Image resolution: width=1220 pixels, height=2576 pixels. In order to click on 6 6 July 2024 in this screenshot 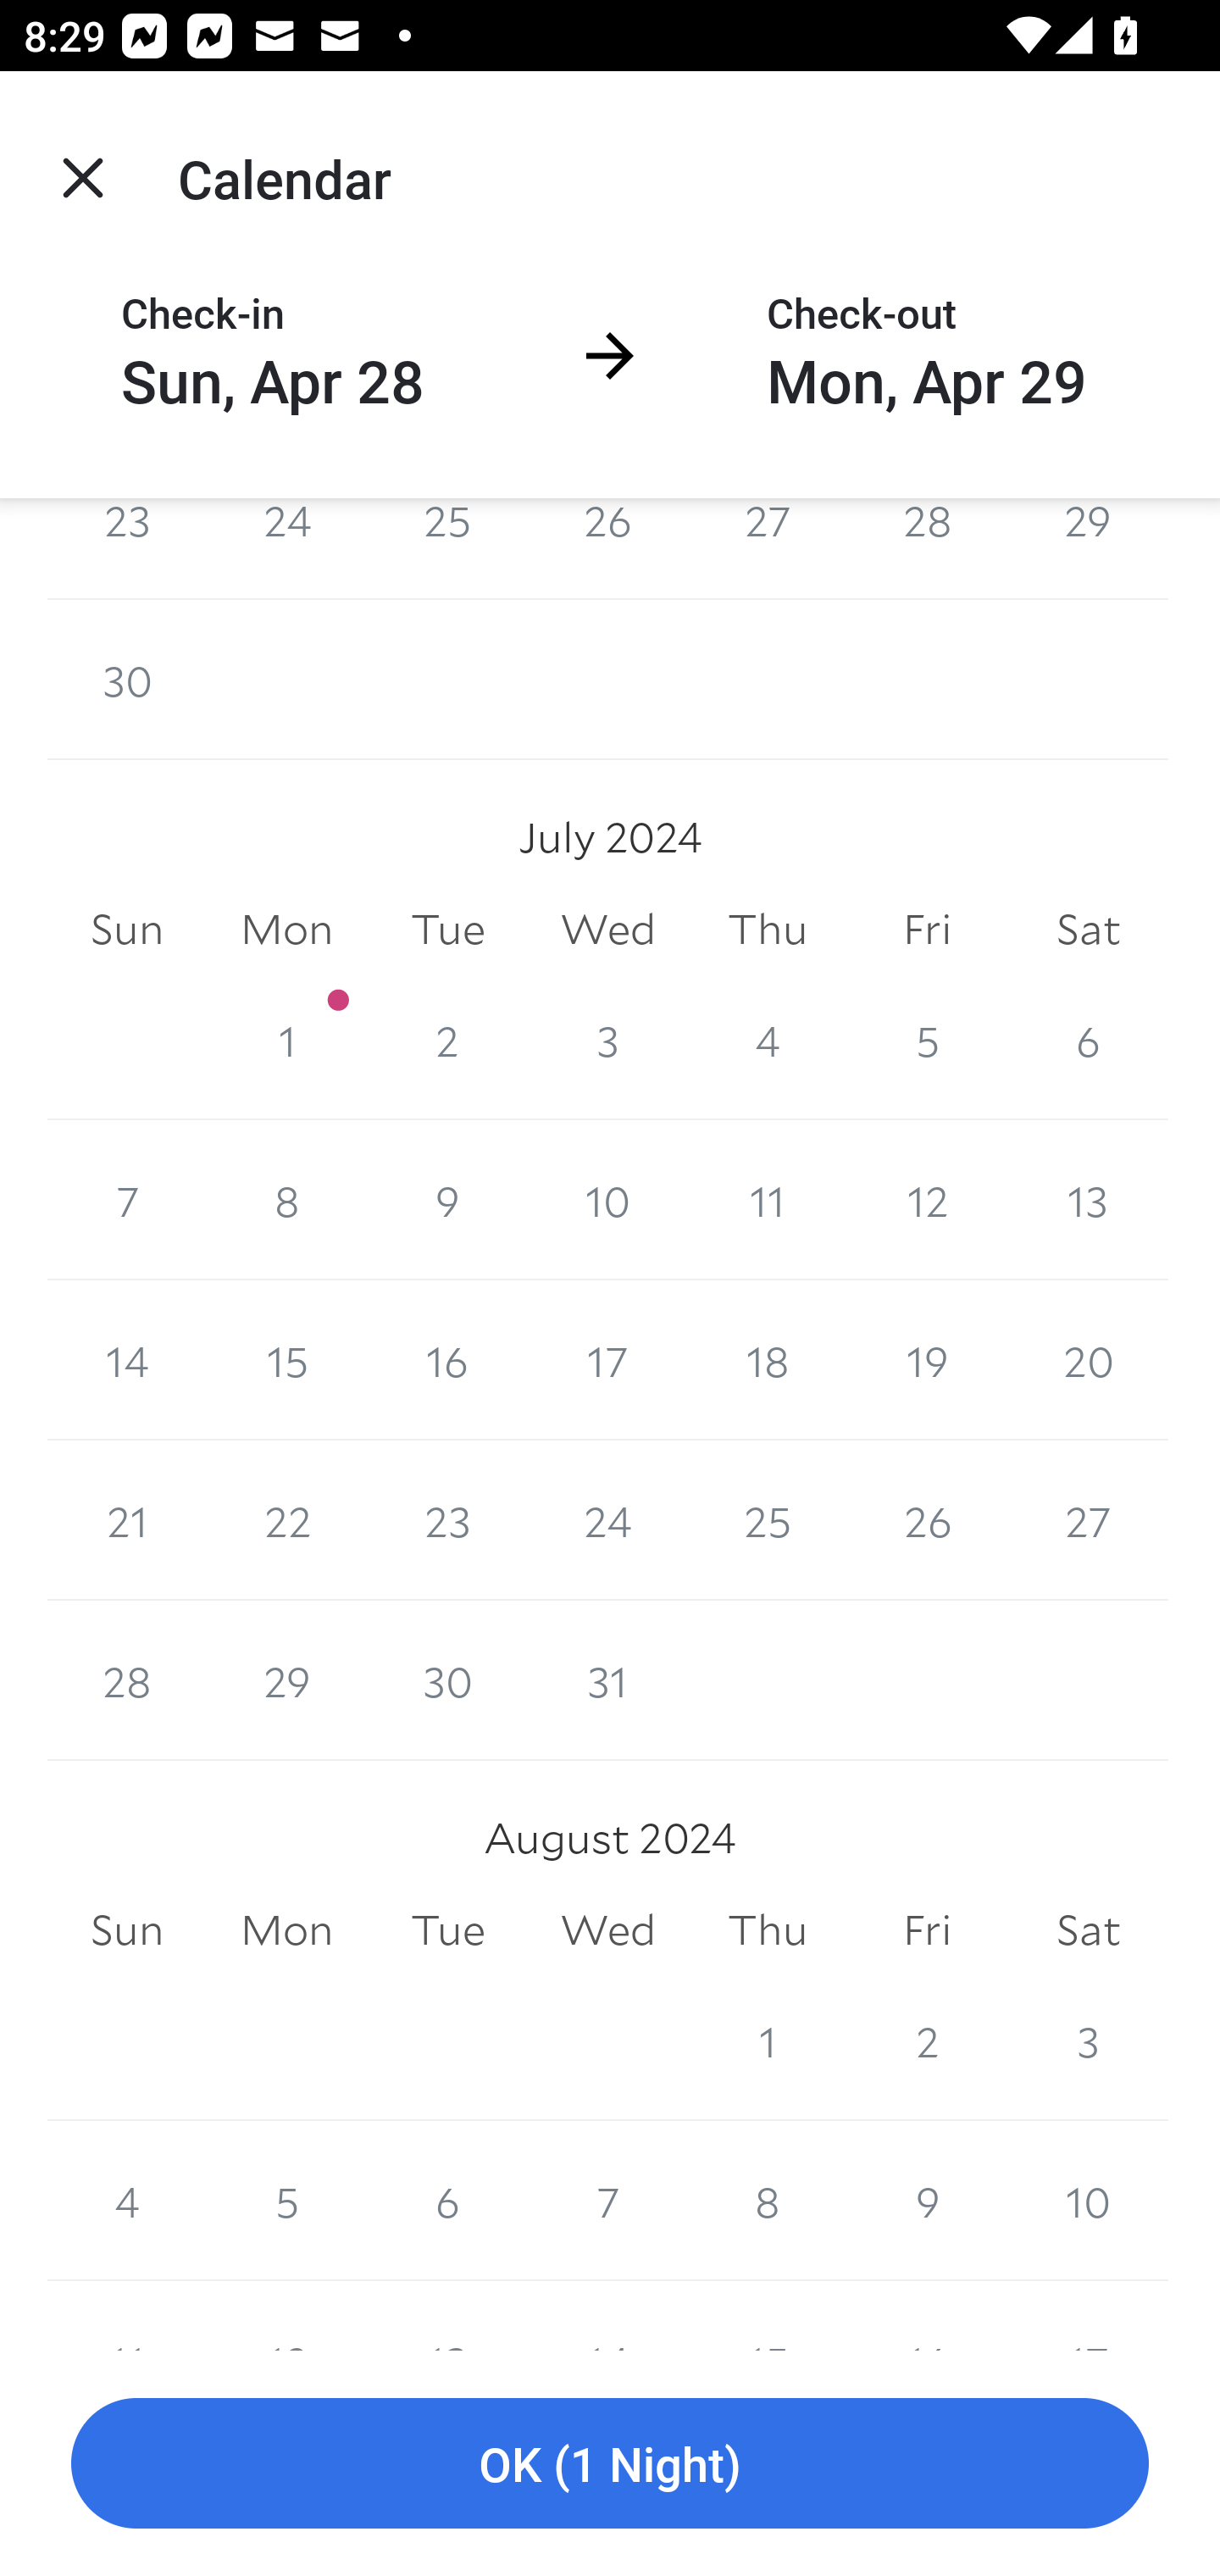, I will do `click(1088, 1041)`.